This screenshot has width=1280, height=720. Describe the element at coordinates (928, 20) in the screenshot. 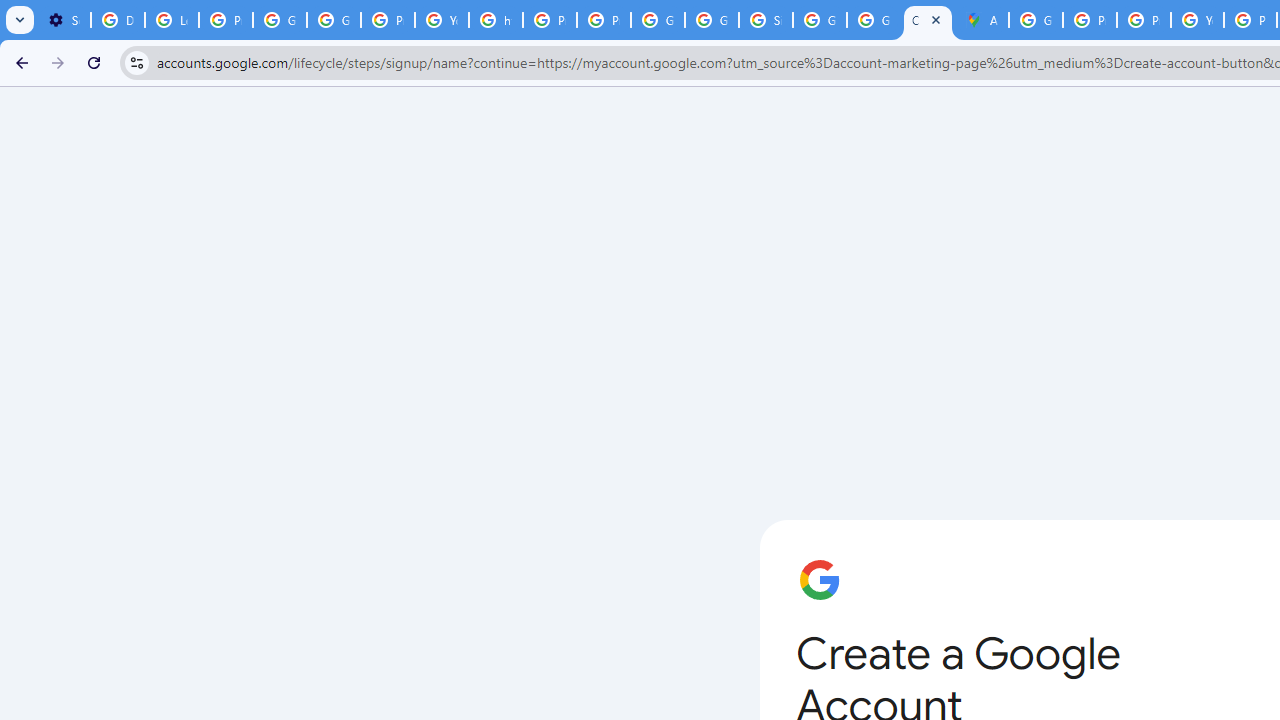

I see `Create your Google Account` at that location.